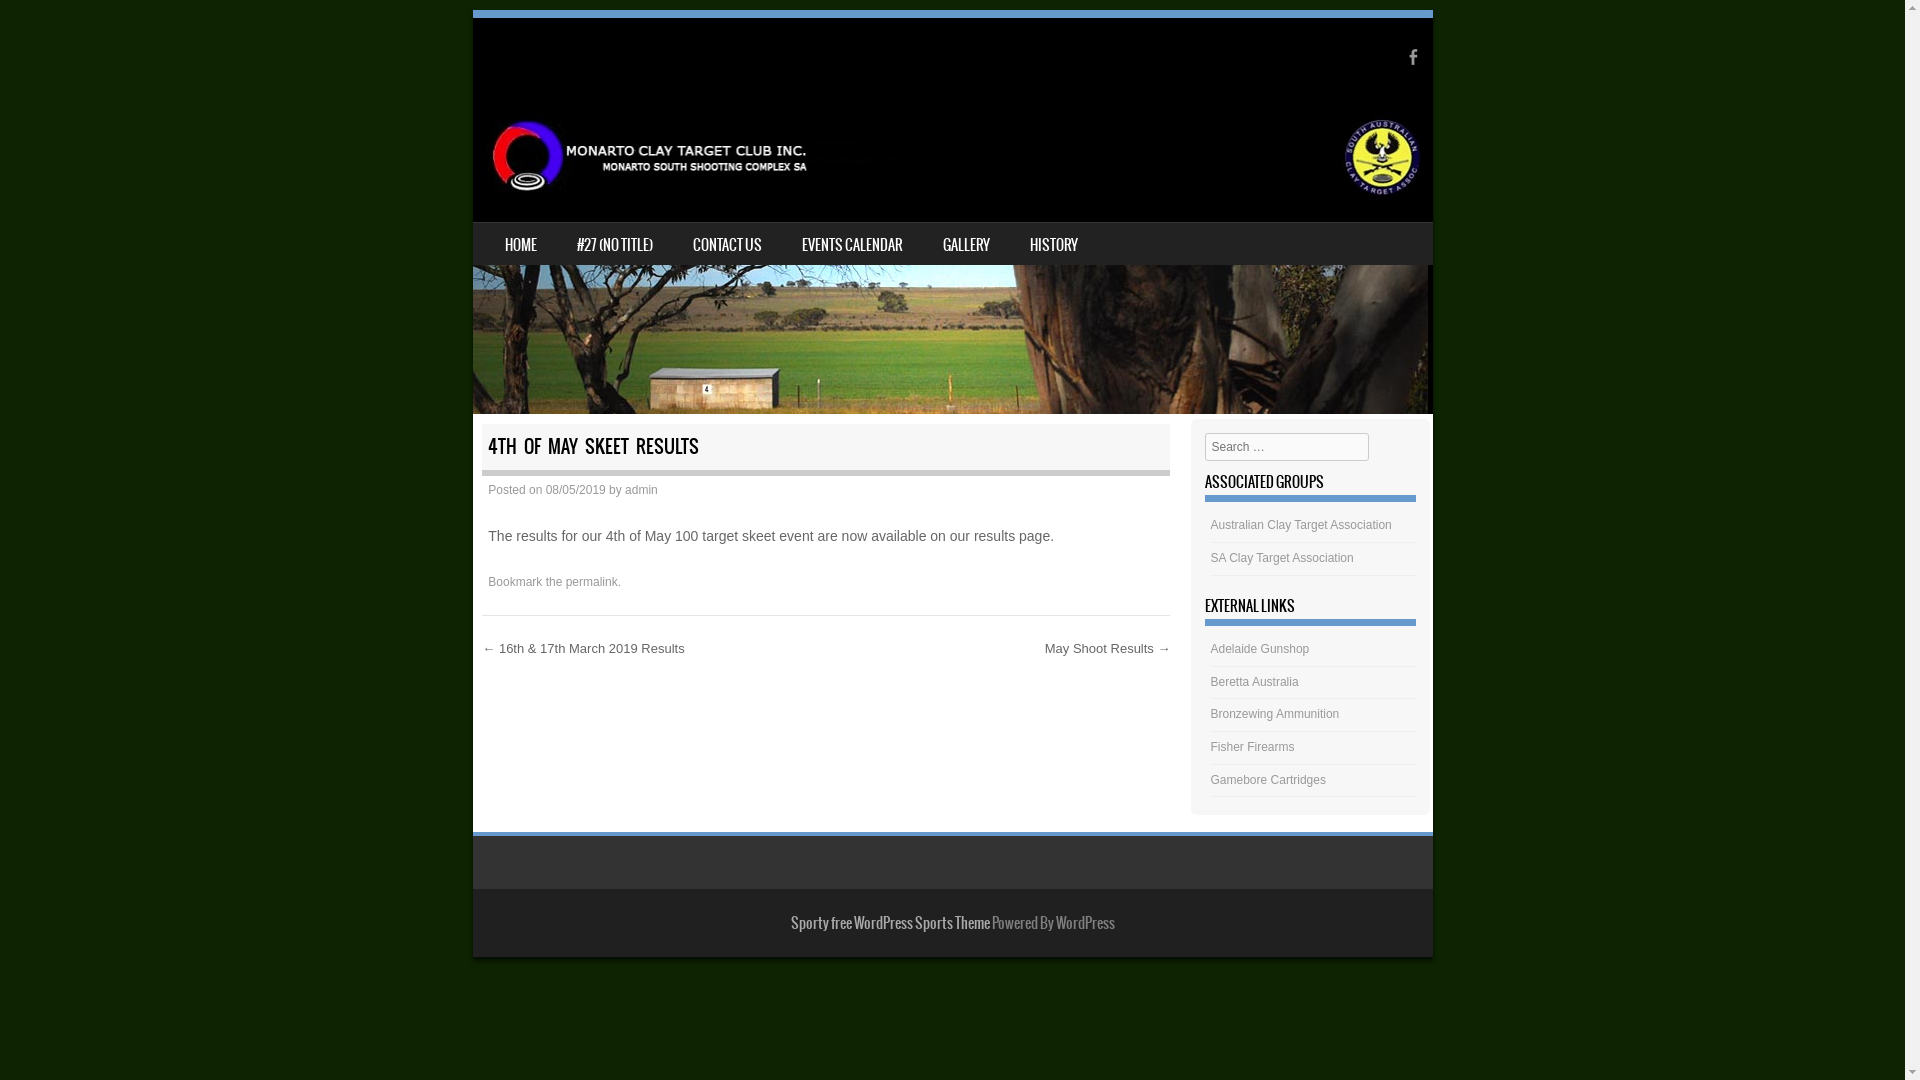  I want to click on Adelaide Gunshop, so click(1260, 649).